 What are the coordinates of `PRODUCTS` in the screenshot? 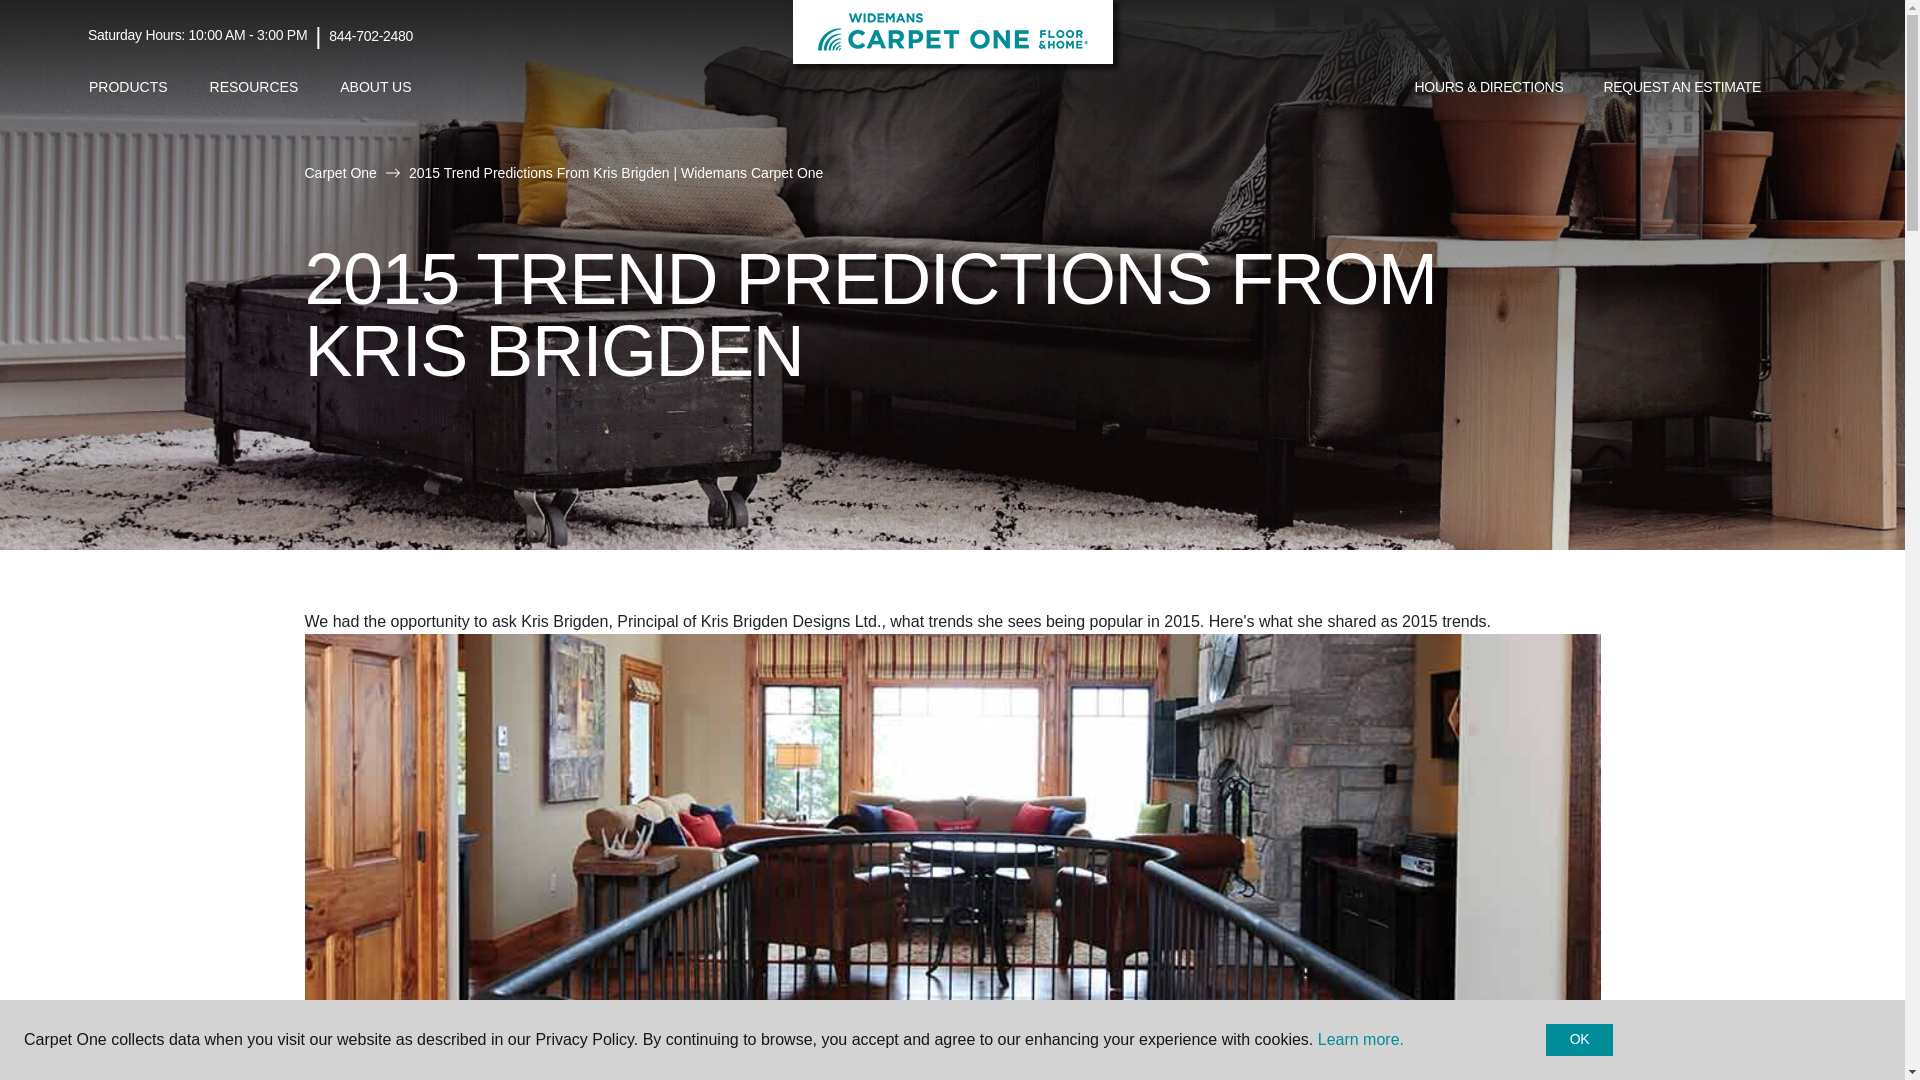 It's located at (128, 87).